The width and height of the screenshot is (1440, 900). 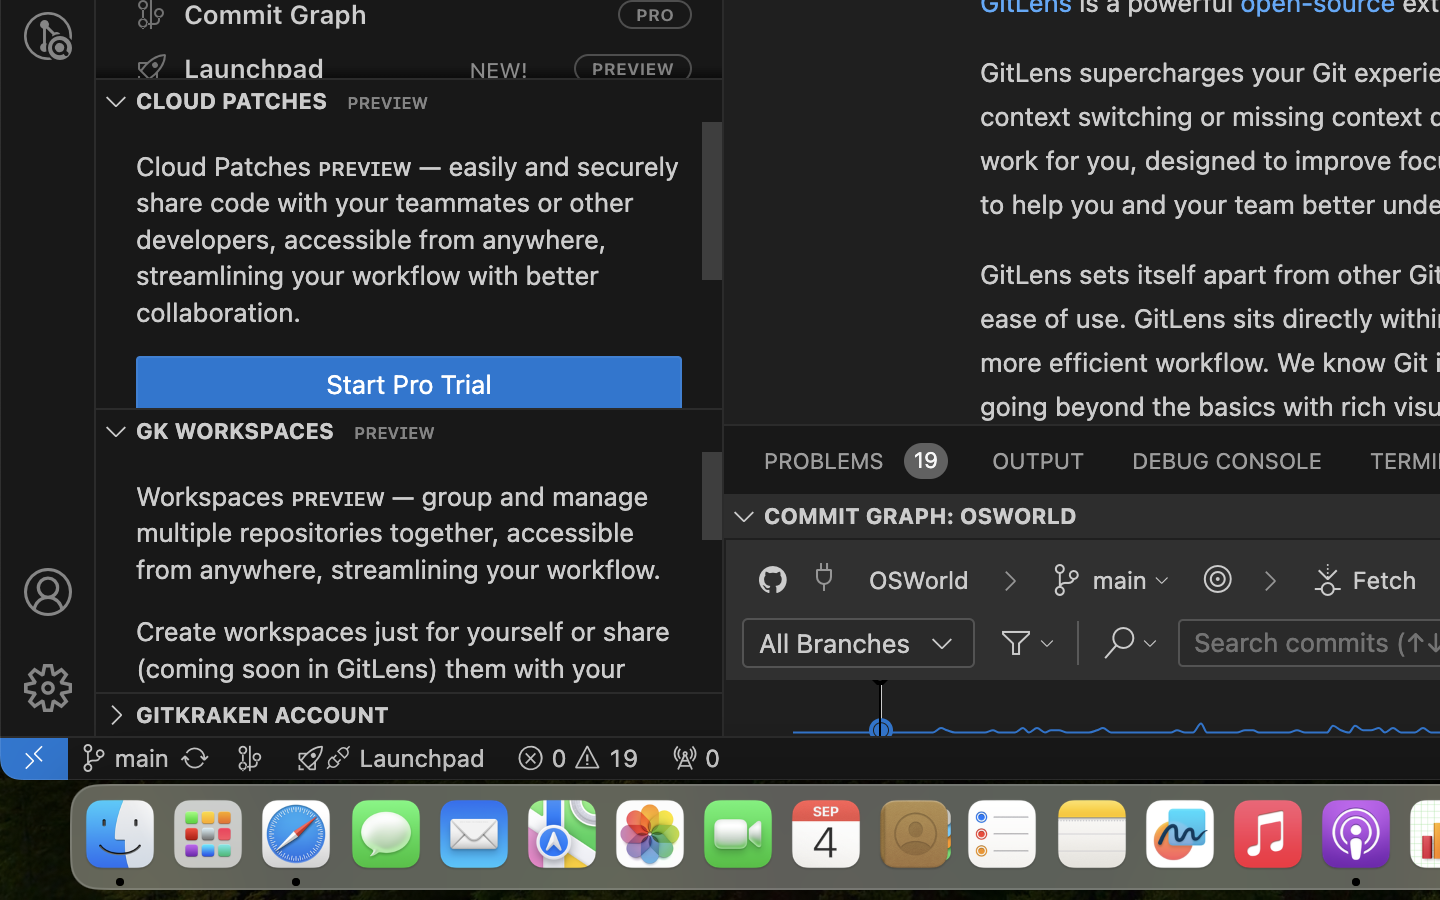 What do you see at coordinates (578, 758) in the screenshot?
I see `19  0 ` at bounding box center [578, 758].